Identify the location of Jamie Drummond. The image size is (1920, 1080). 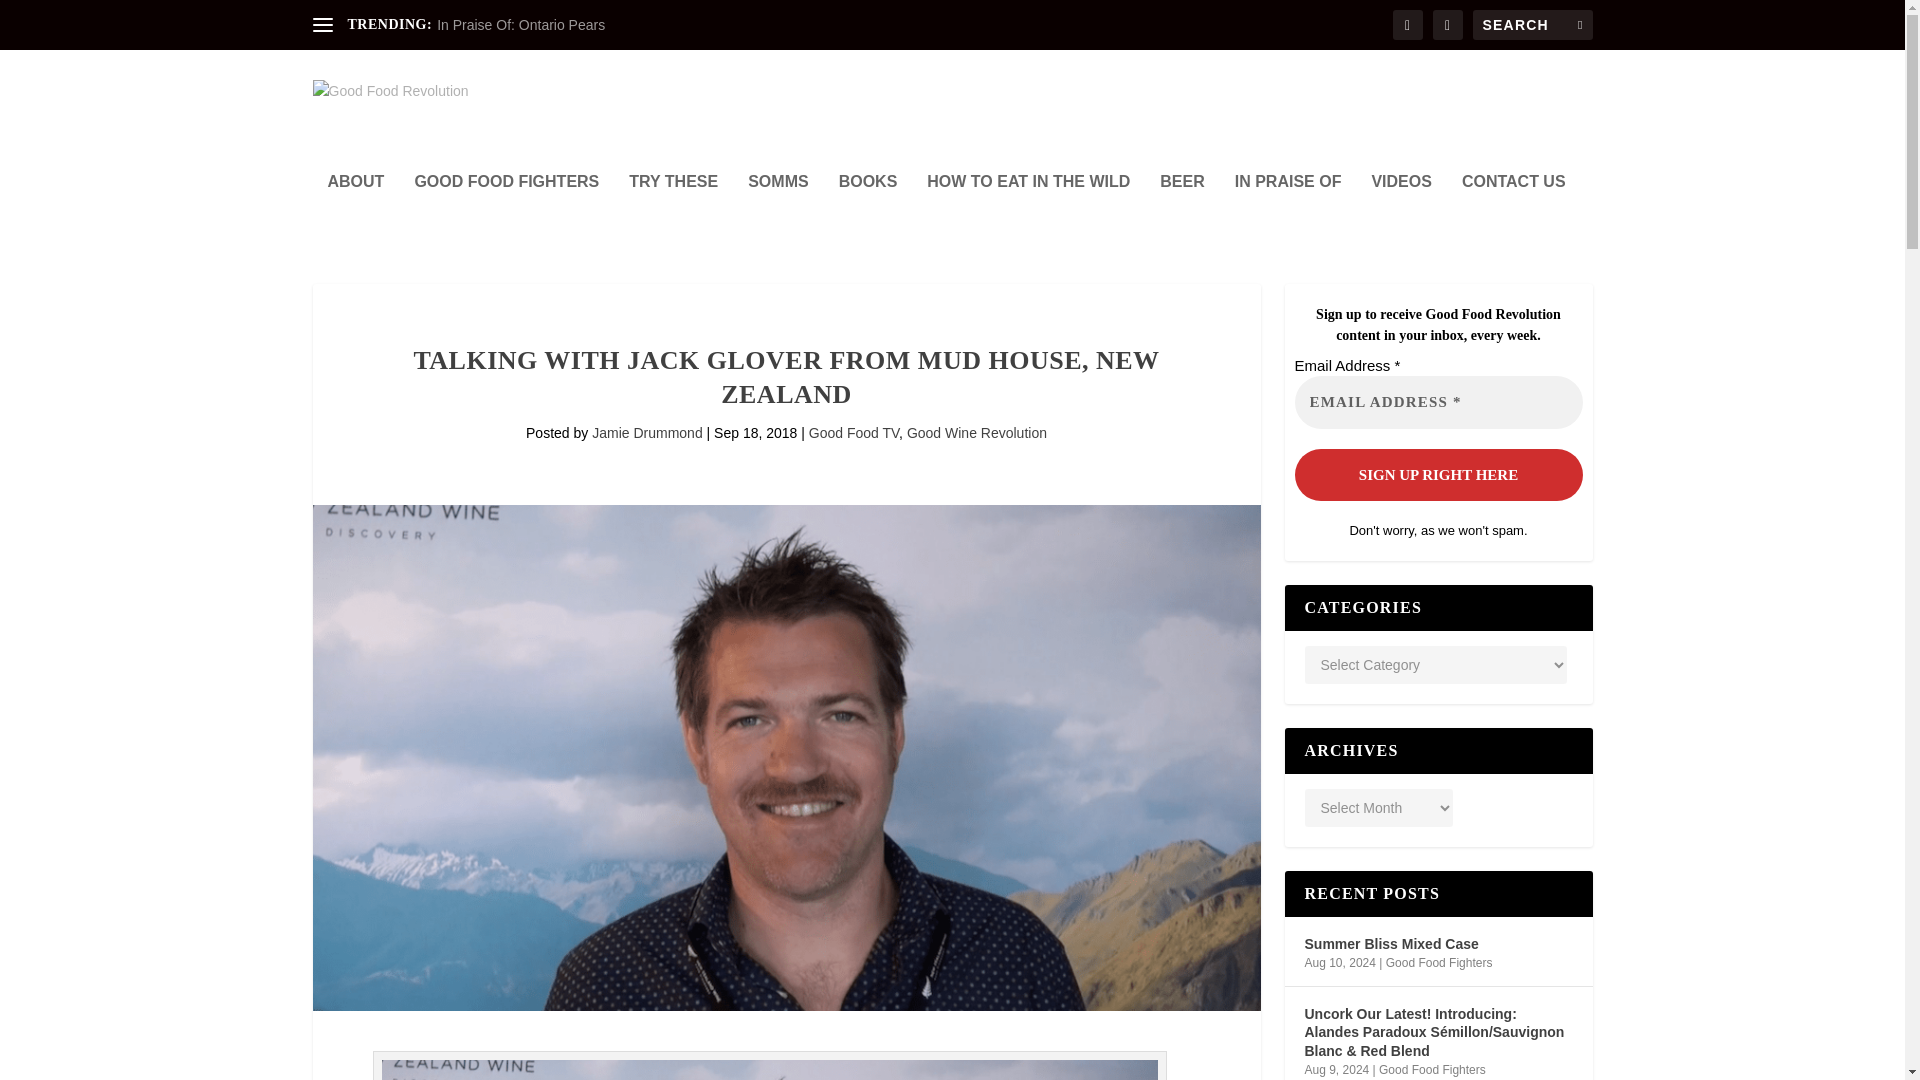
(646, 432).